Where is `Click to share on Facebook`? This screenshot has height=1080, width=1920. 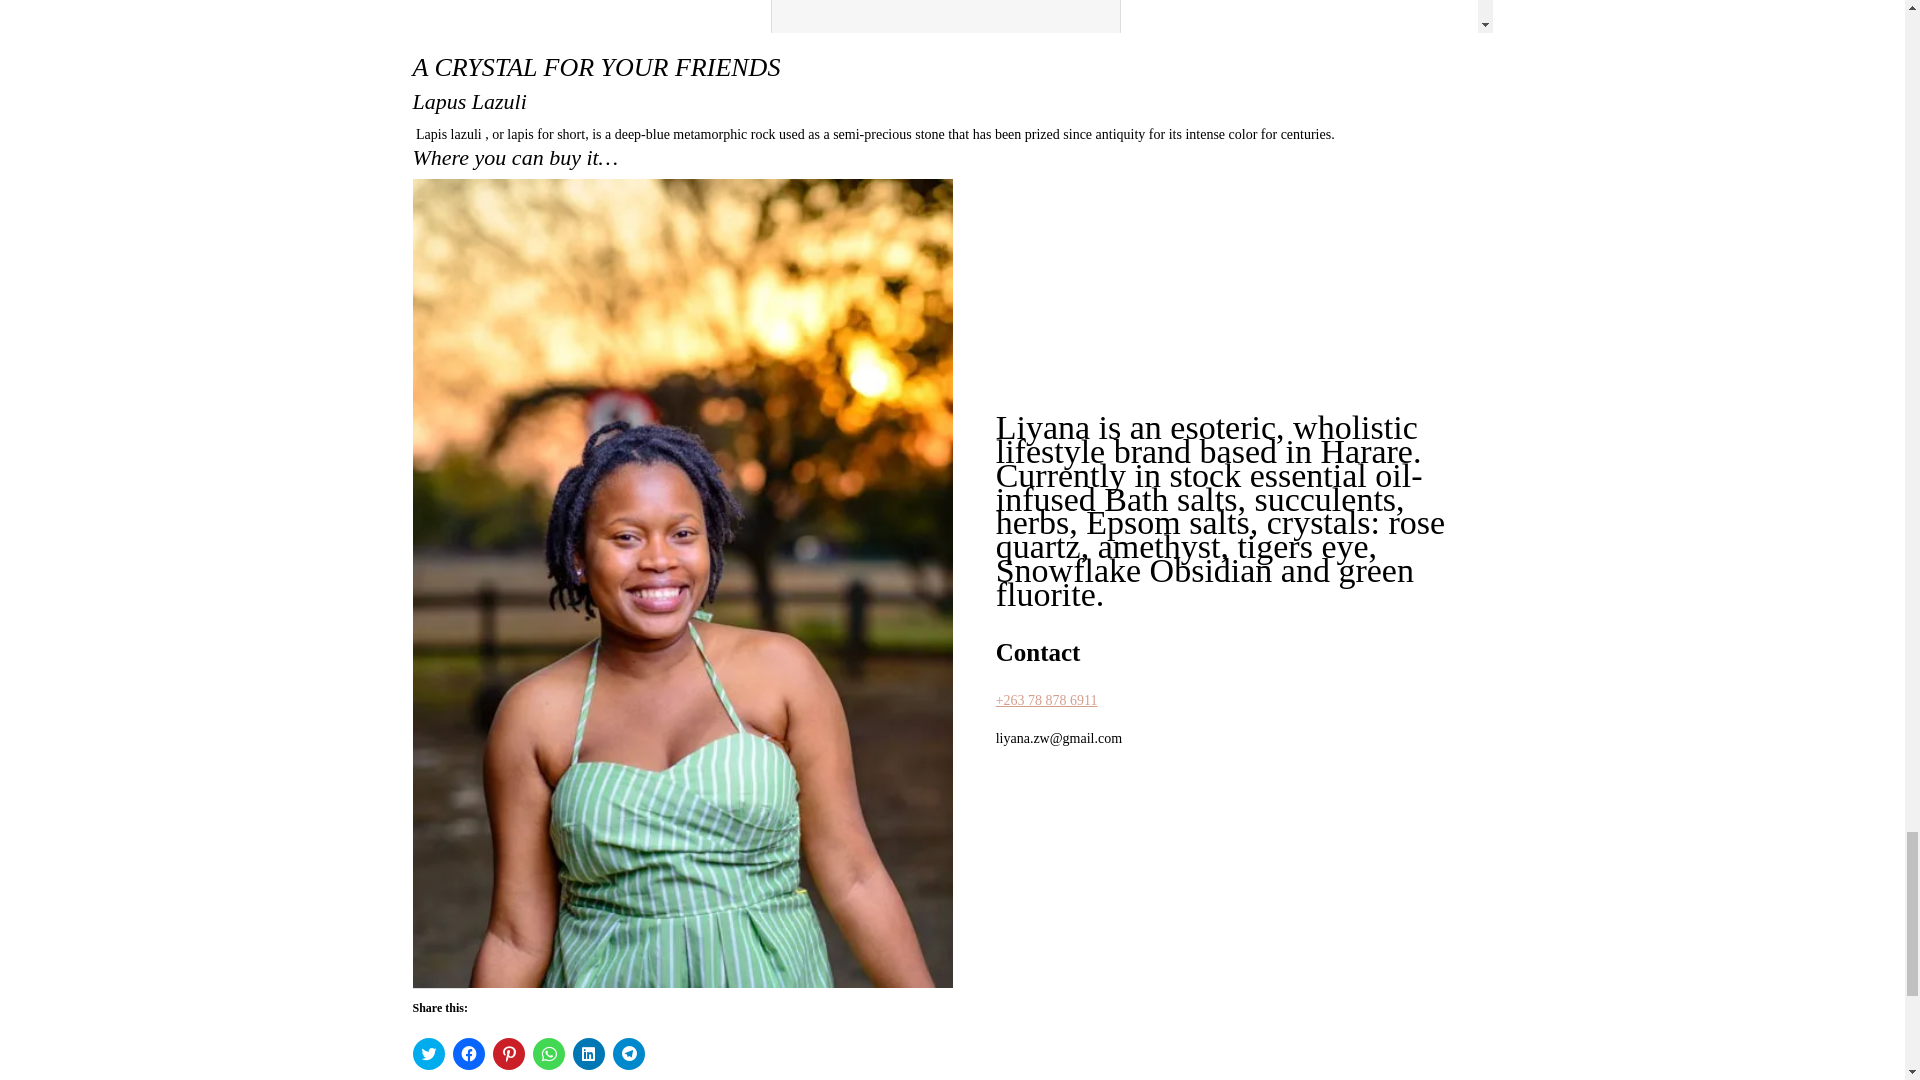
Click to share on Facebook is located at coordinates (467, 1054).